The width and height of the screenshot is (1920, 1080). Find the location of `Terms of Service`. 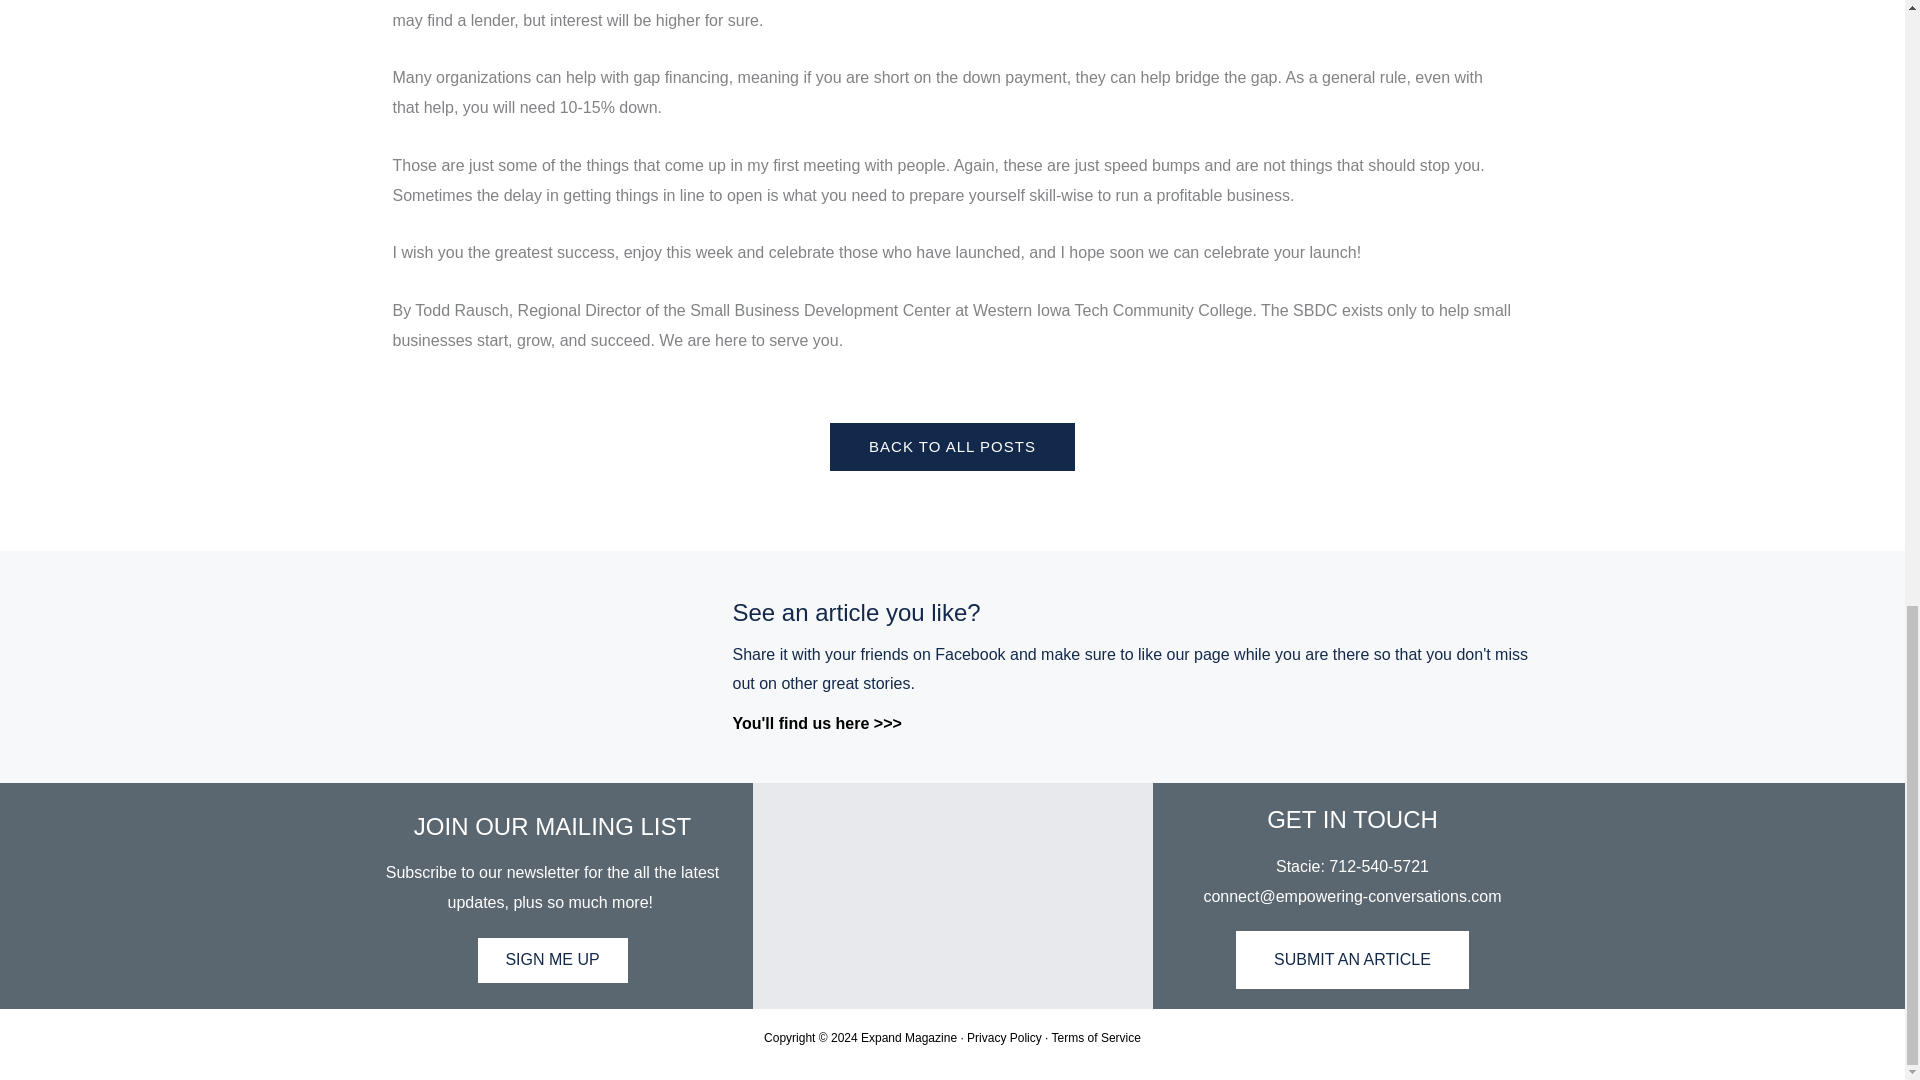

Terms of Service is located at coordinates (1096, 1038).